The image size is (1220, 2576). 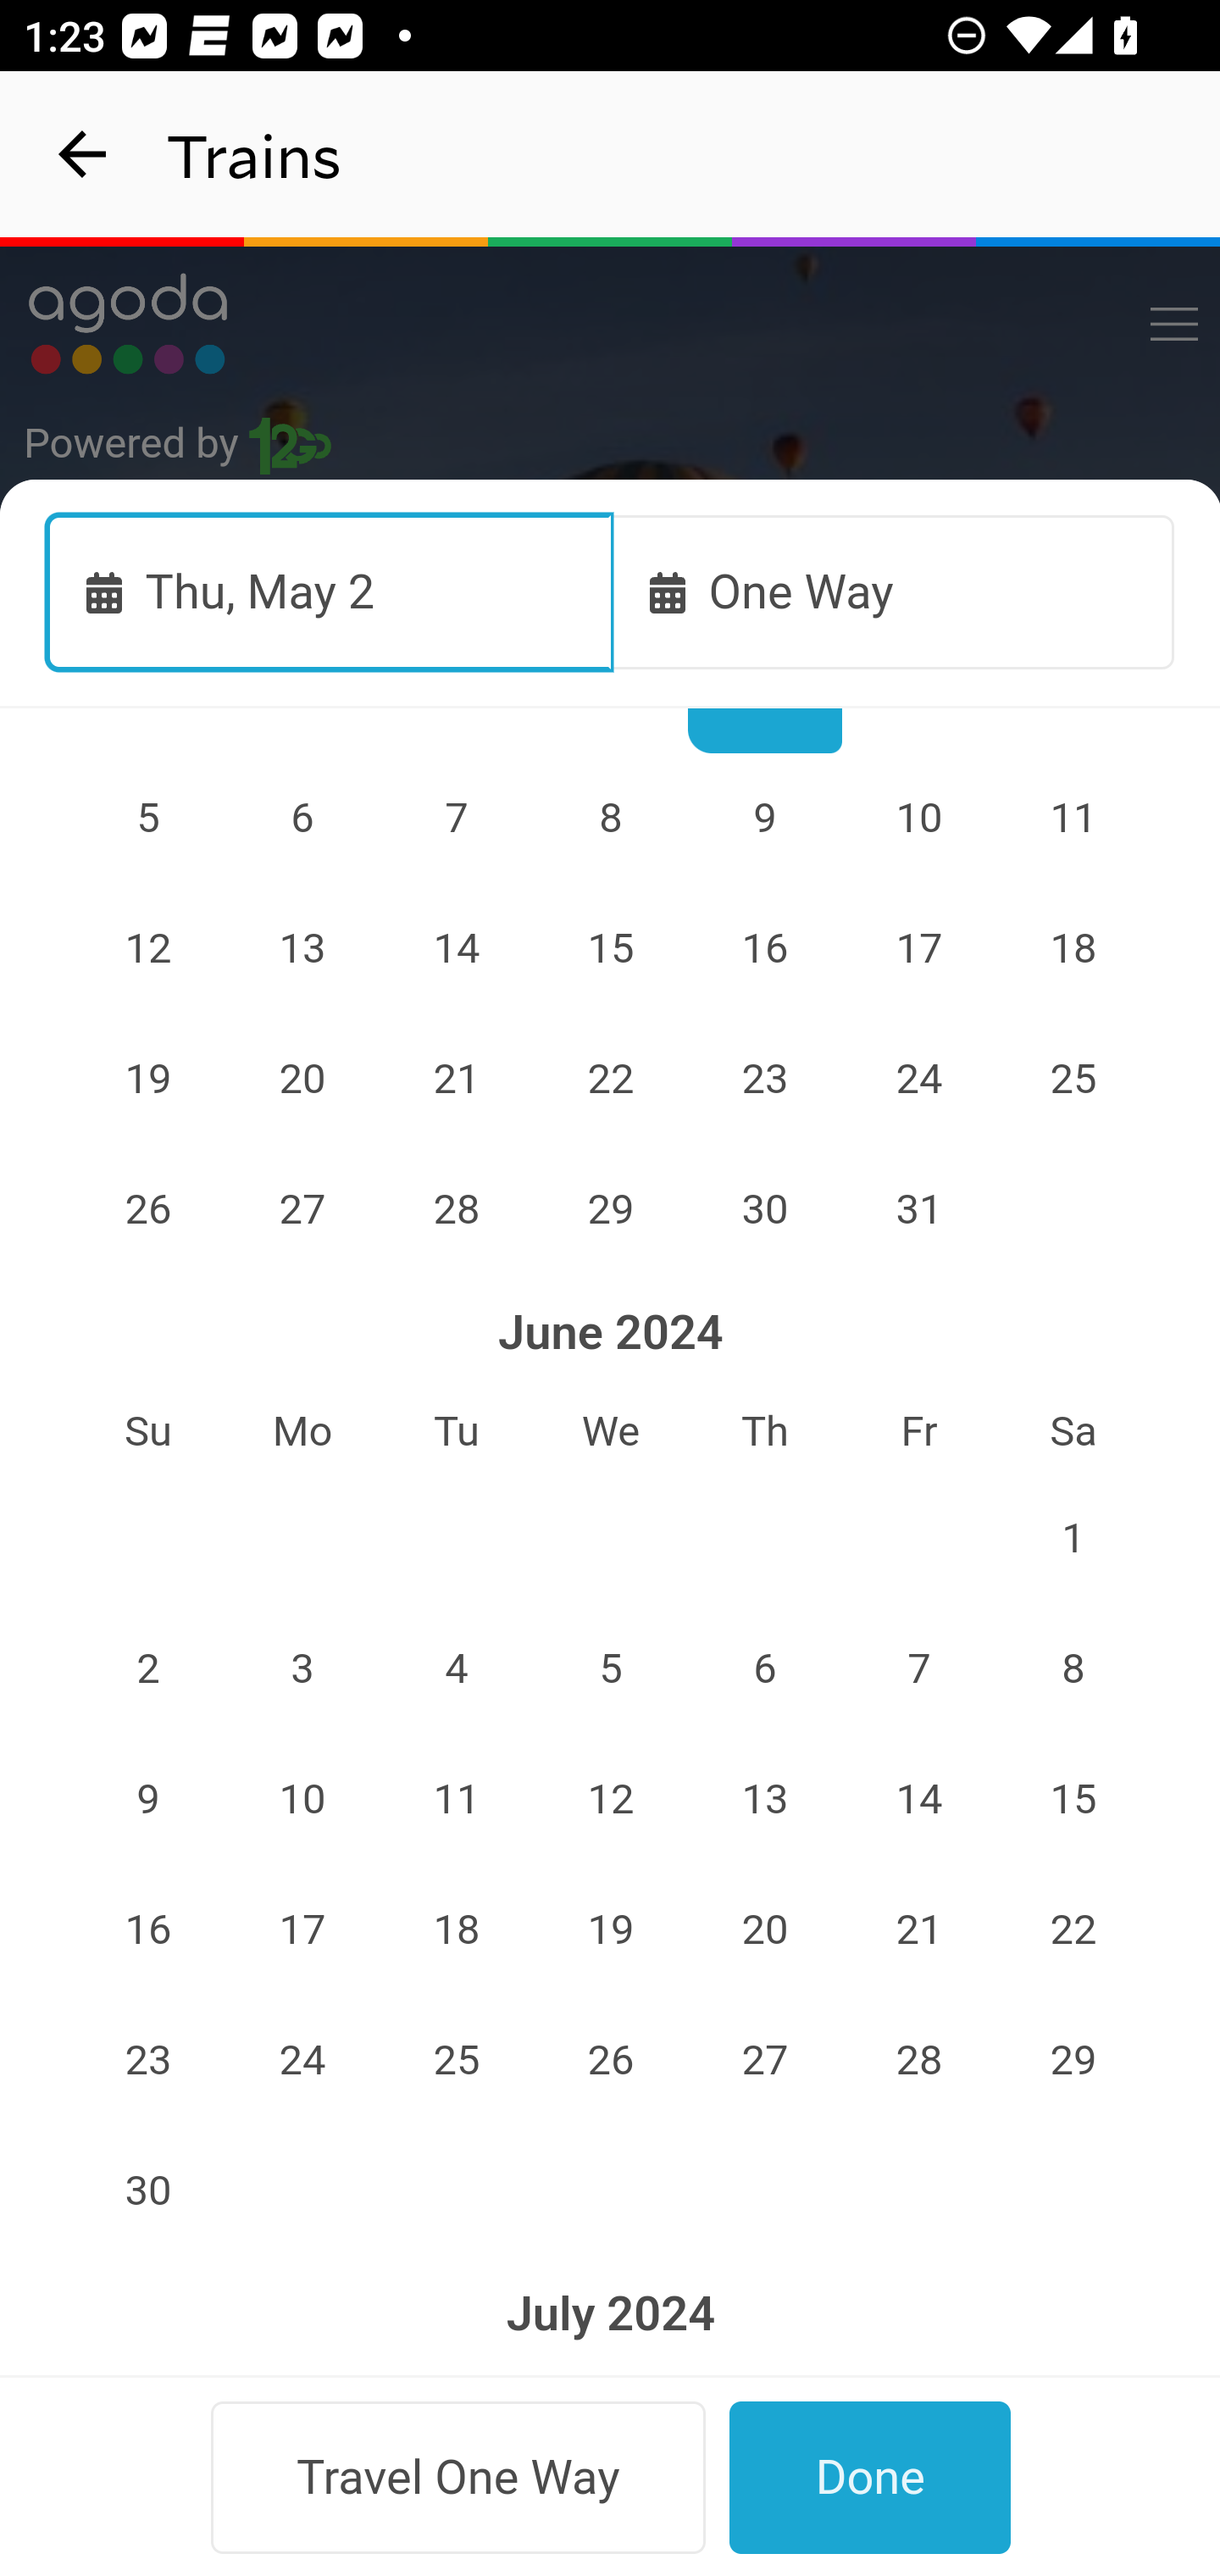 What do you see at coordinates (457, 1668) in the screenshot?
I see `4` at bounding box center [457, 1668].